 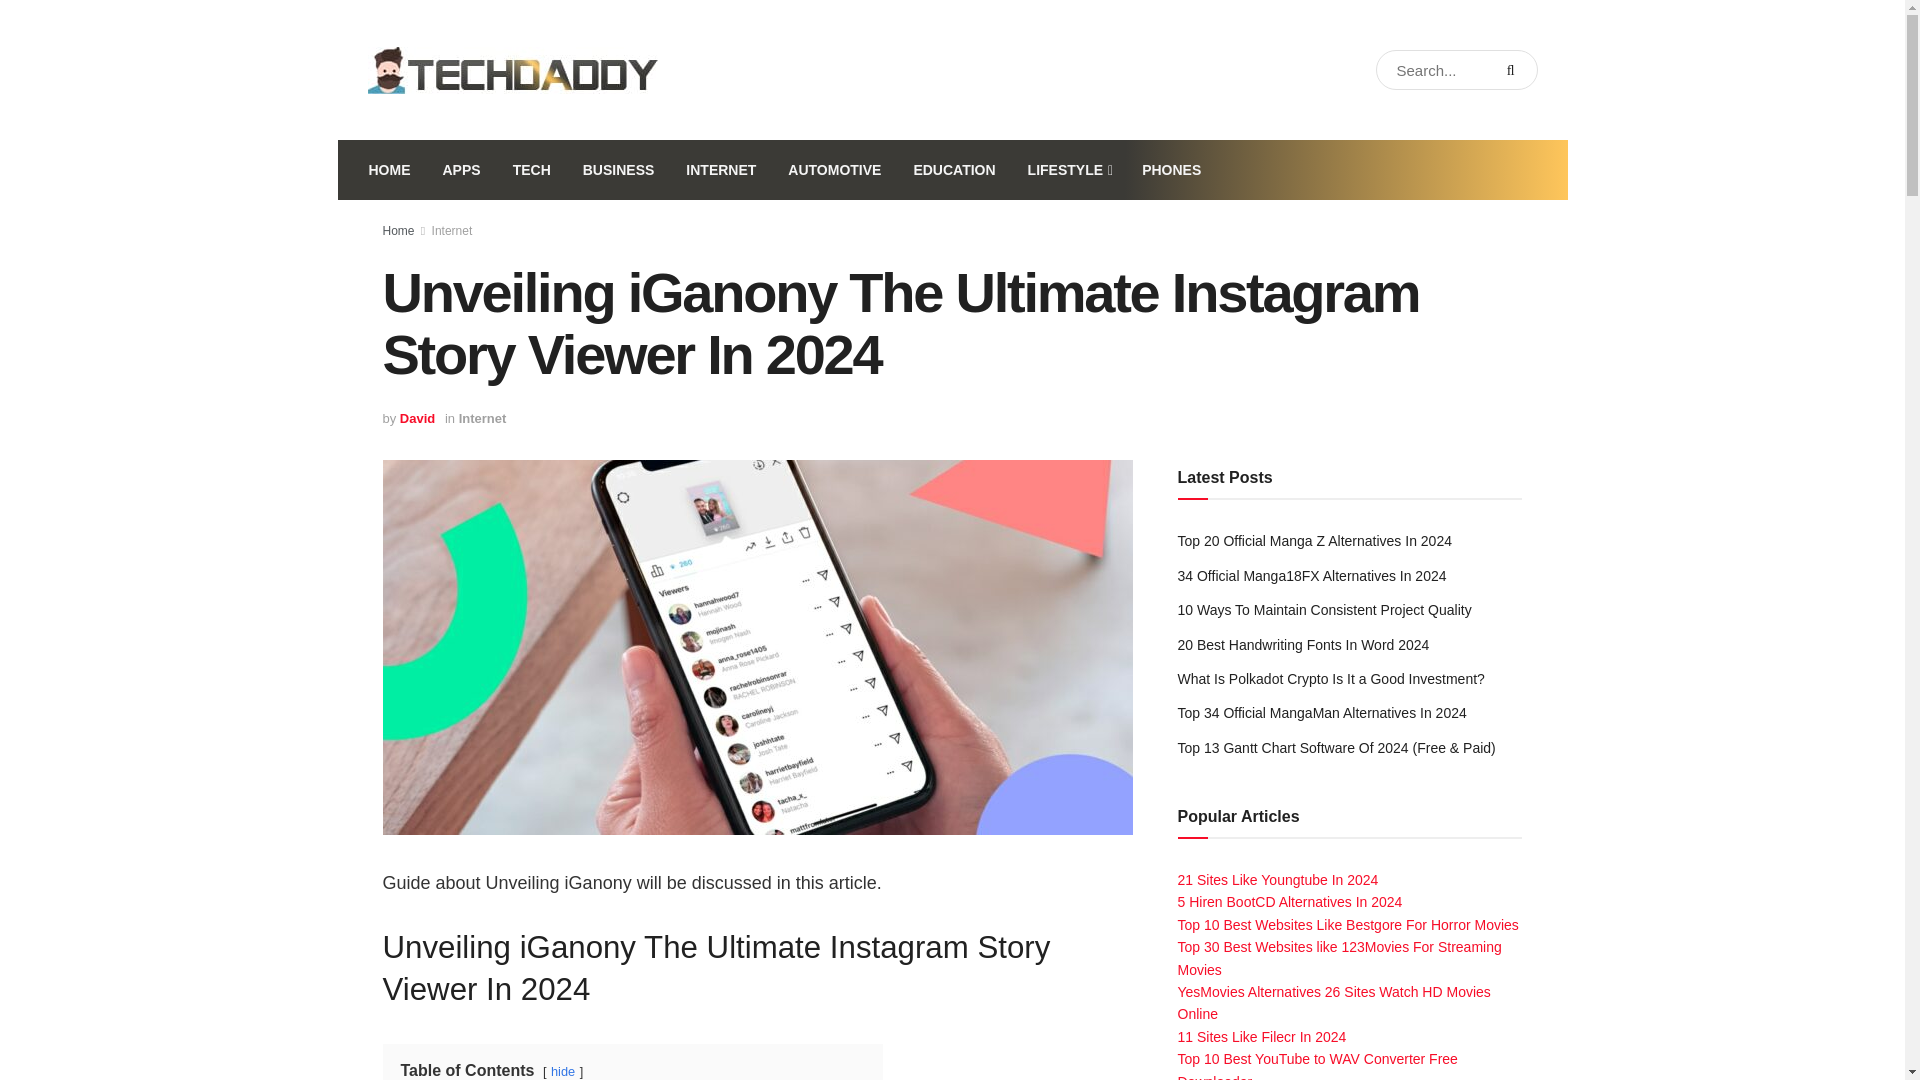 I want to click on LIFESTYLE, so click(x=1069, y=170).